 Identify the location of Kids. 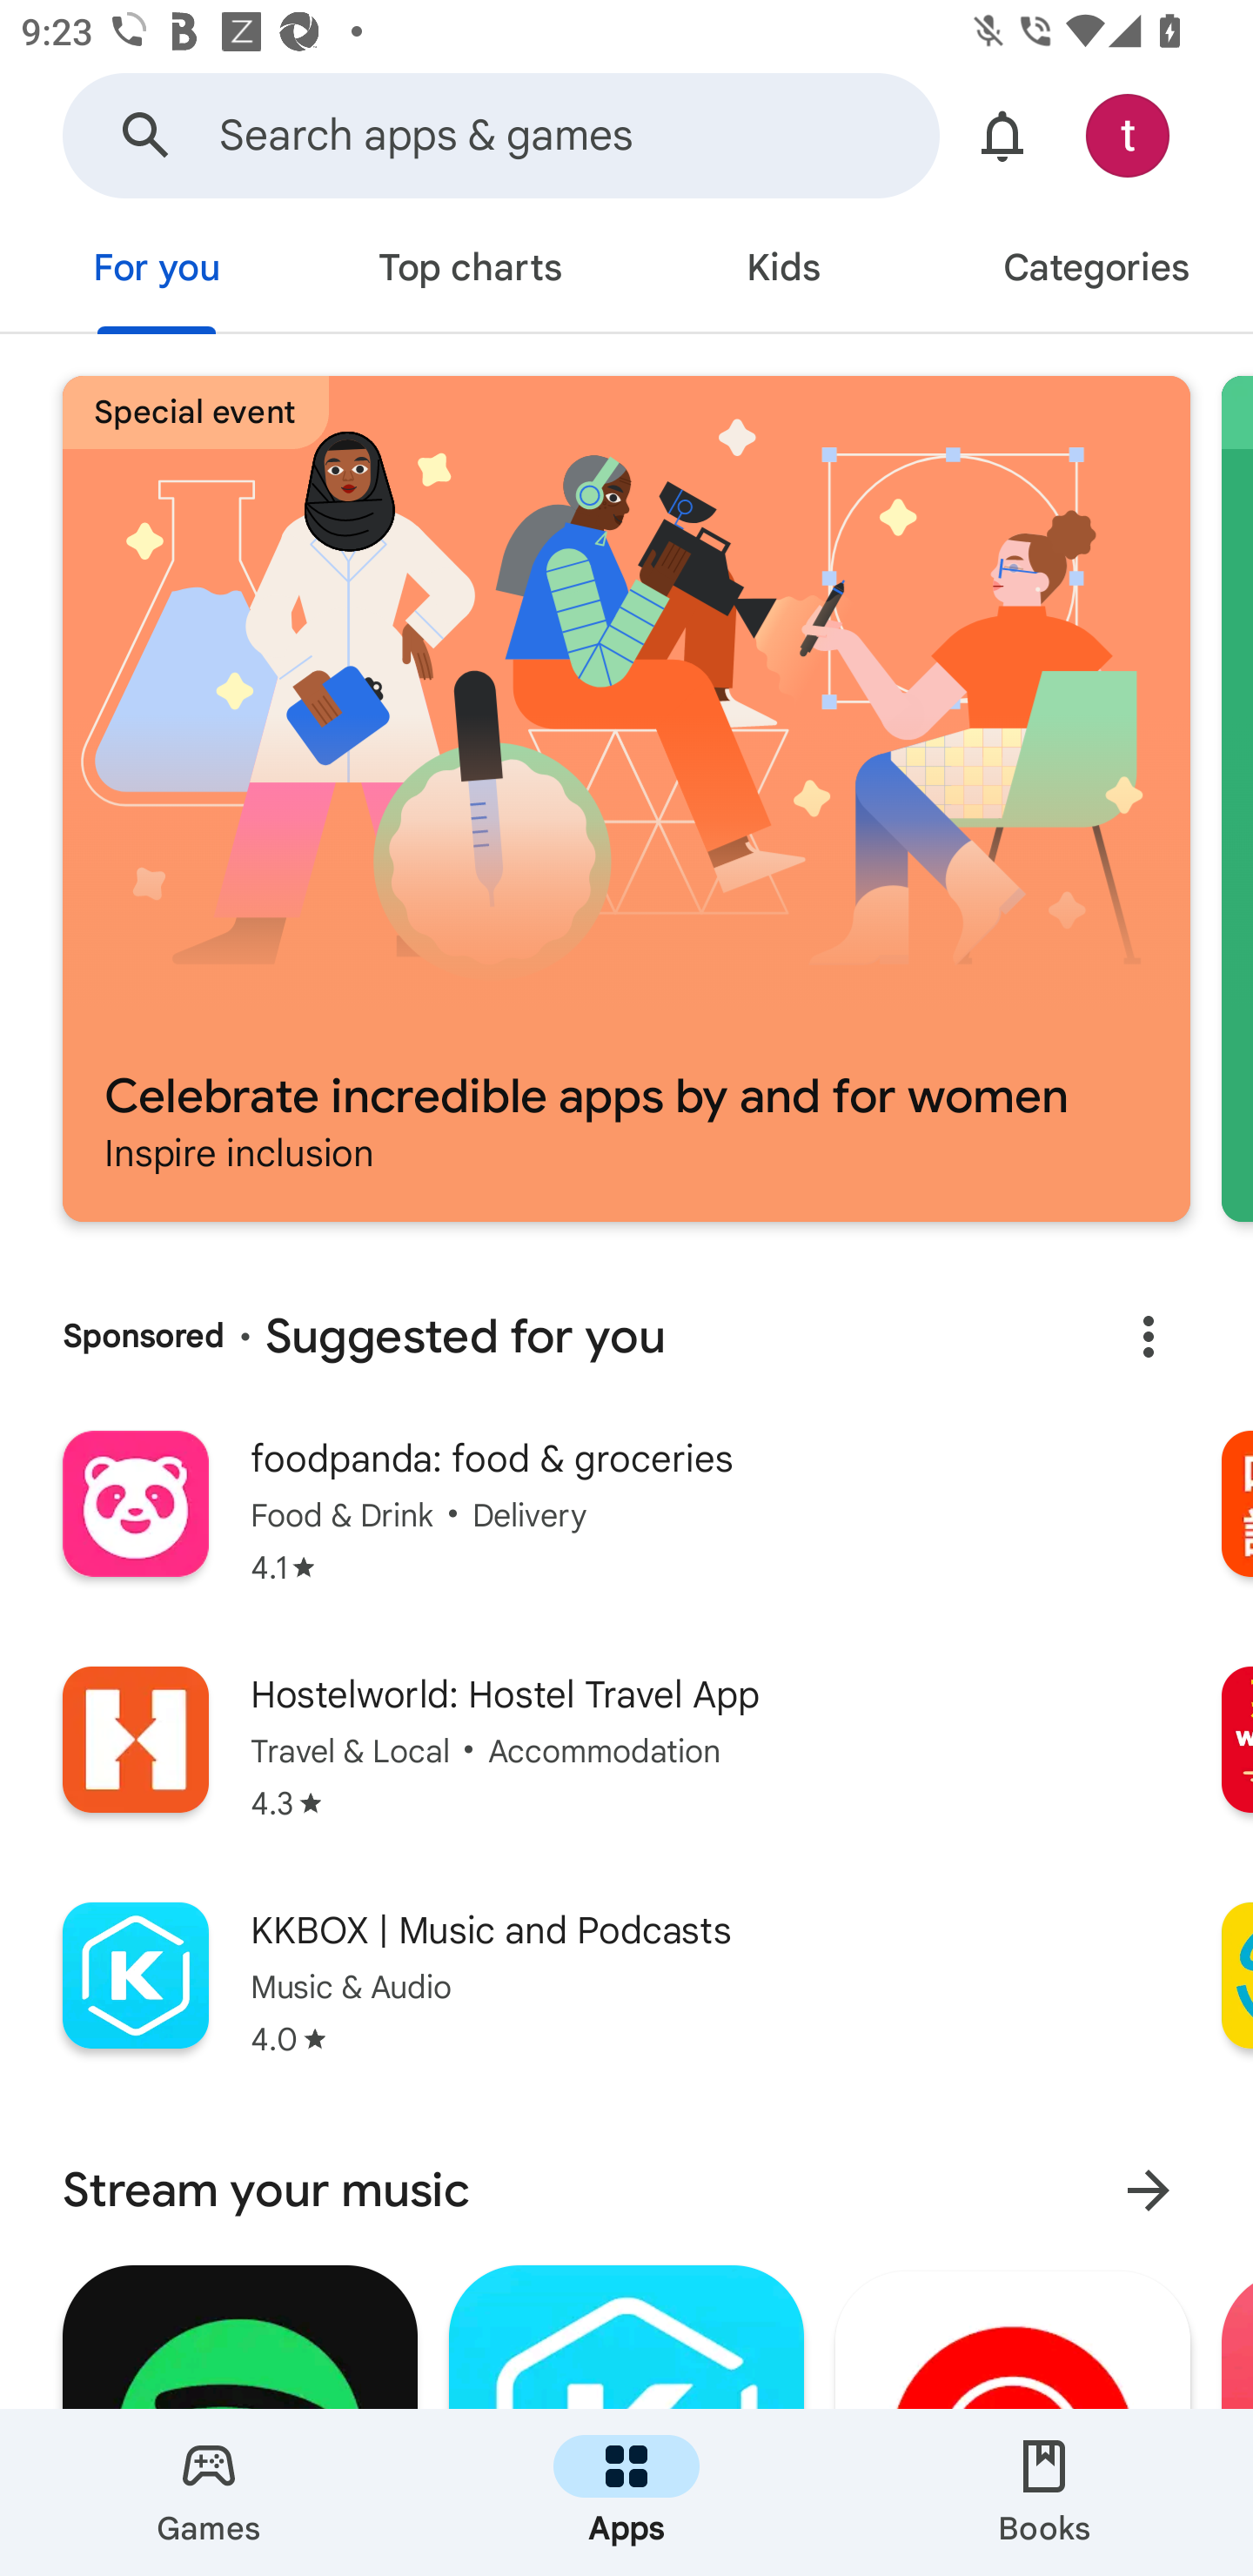
(783, 272).